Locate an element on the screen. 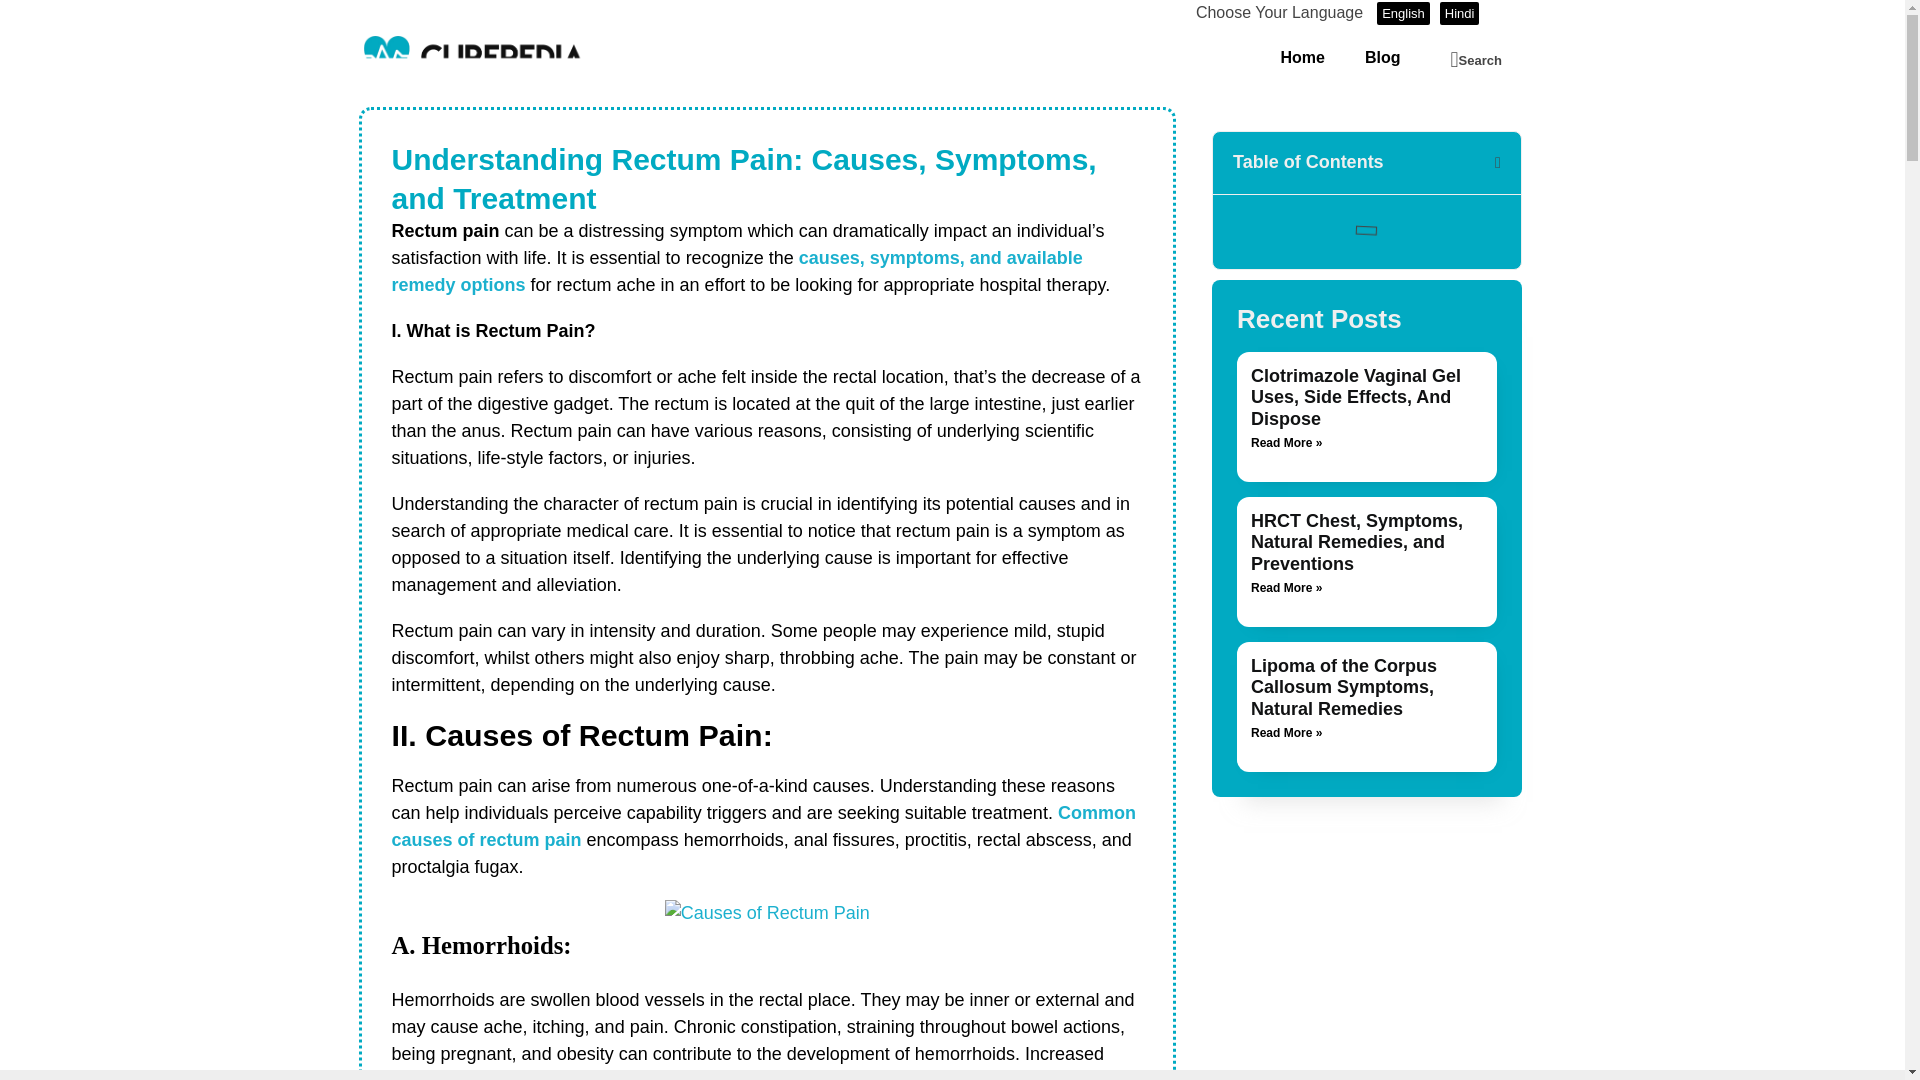 The width and height of the screenshot is (1920, 1080). Lipoma of the Corpus Callosum Symptoms, Natural Remedies is located at coordinates (1344, 687).